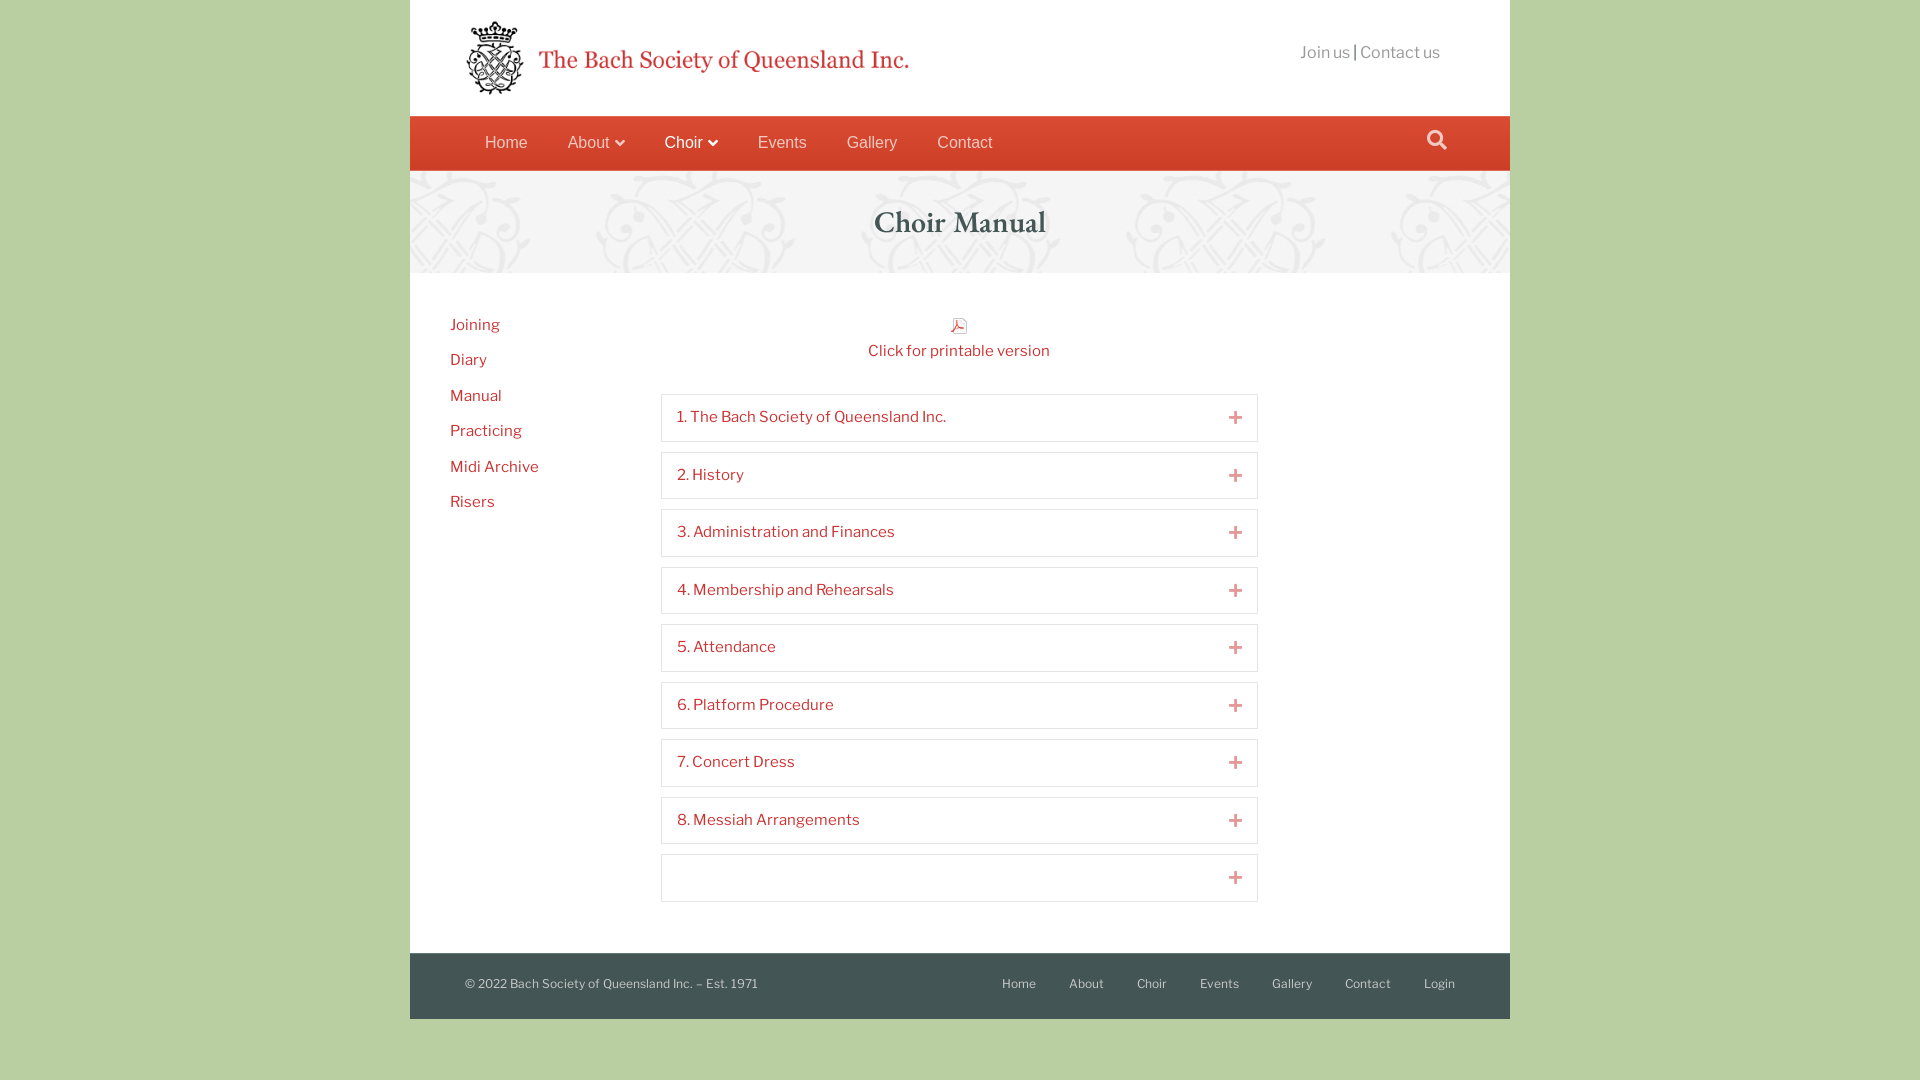  I want to click on Events, so click(782, 143).